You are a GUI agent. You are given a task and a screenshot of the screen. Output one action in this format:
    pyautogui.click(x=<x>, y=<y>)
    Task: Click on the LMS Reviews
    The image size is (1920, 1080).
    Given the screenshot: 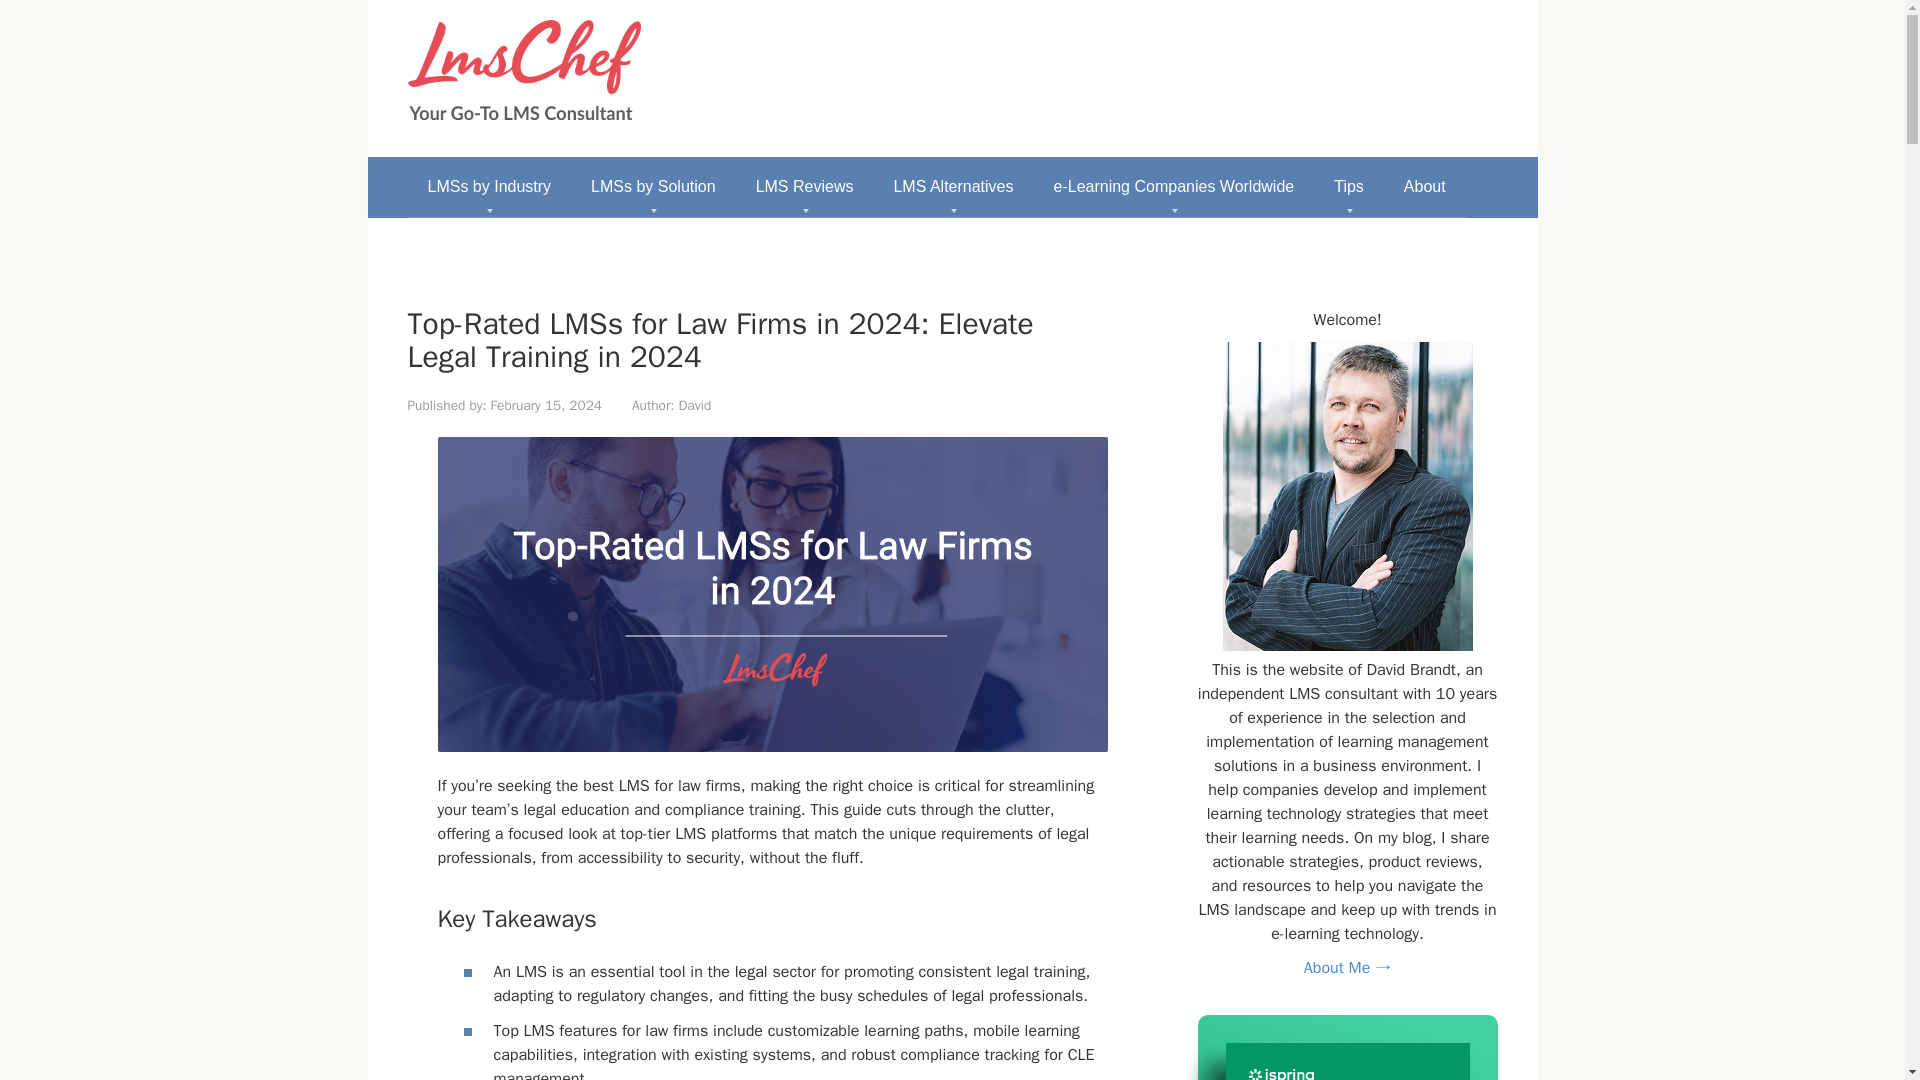 What is the action you would take?
    pyautogui.click(x=804, y=186)
    